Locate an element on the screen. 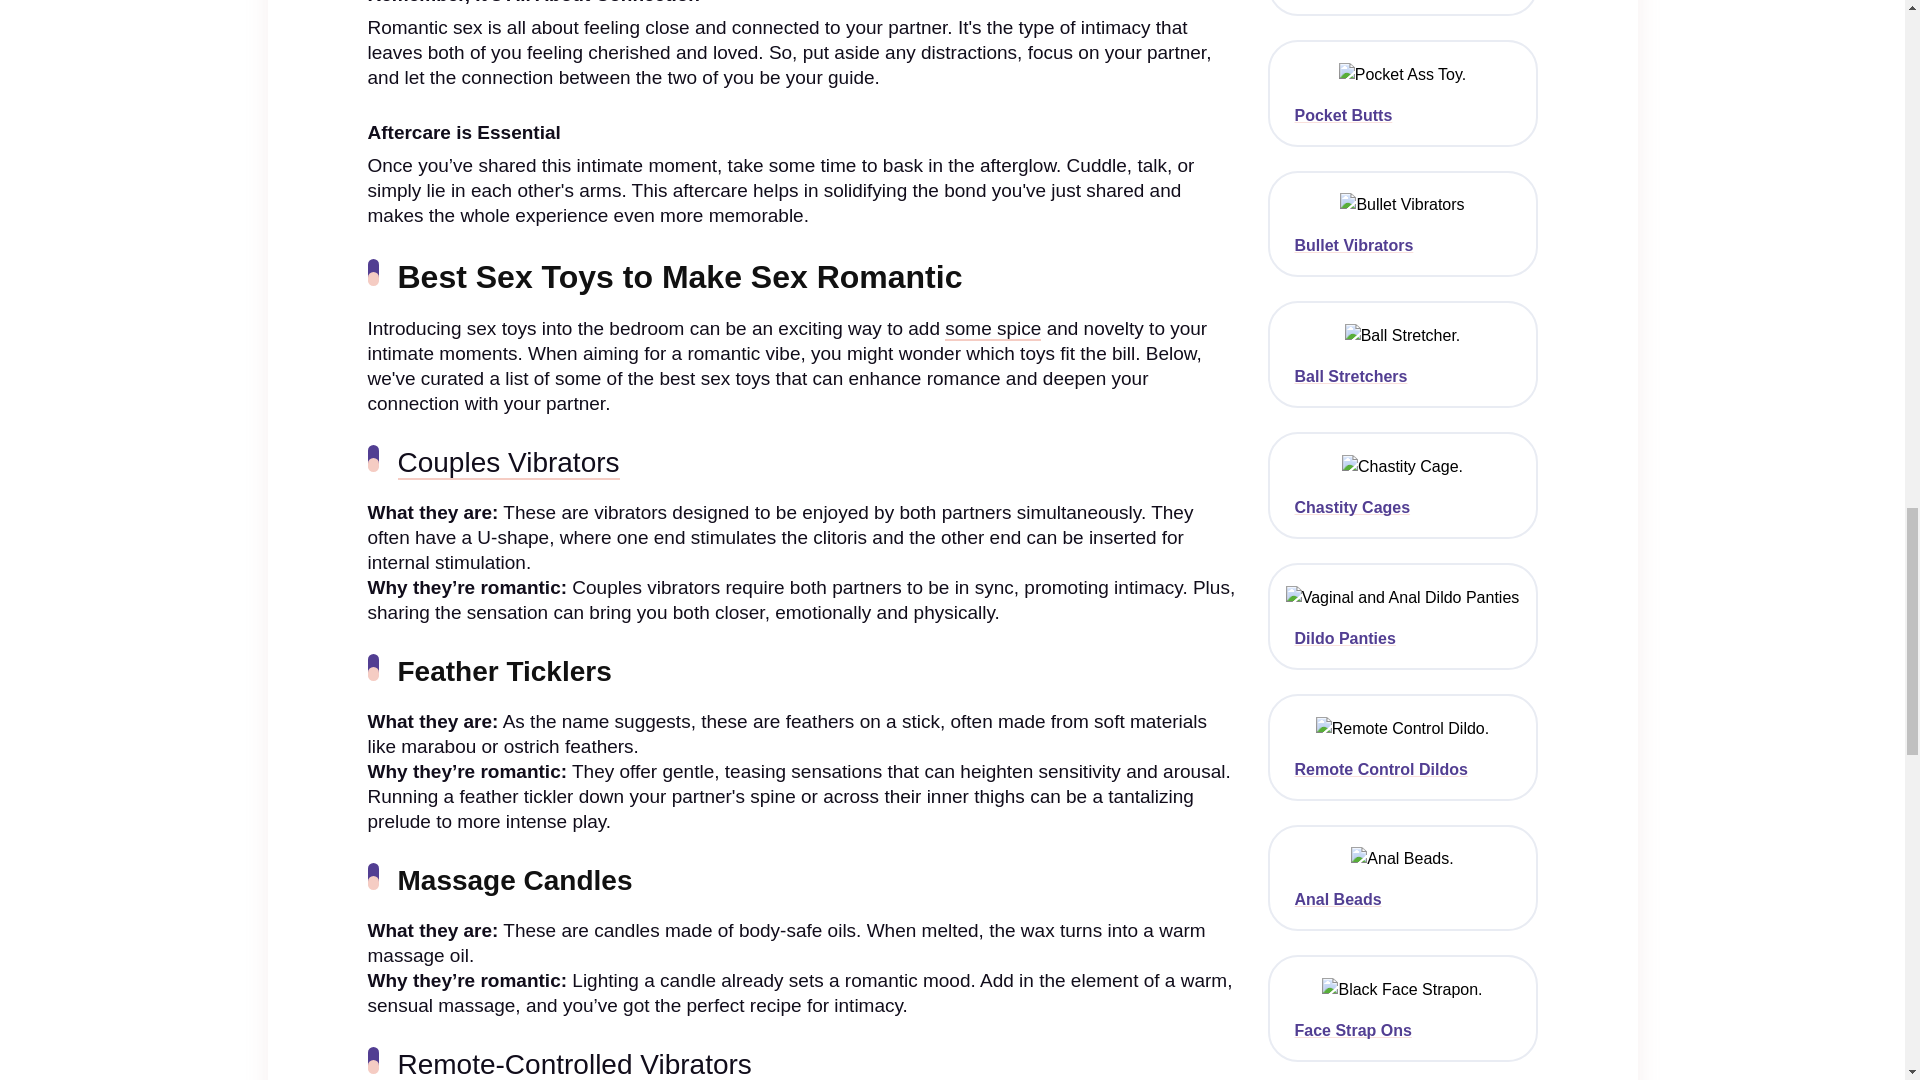 The image size is (1920, 1080). some spice is located at coordinates (992, 329).